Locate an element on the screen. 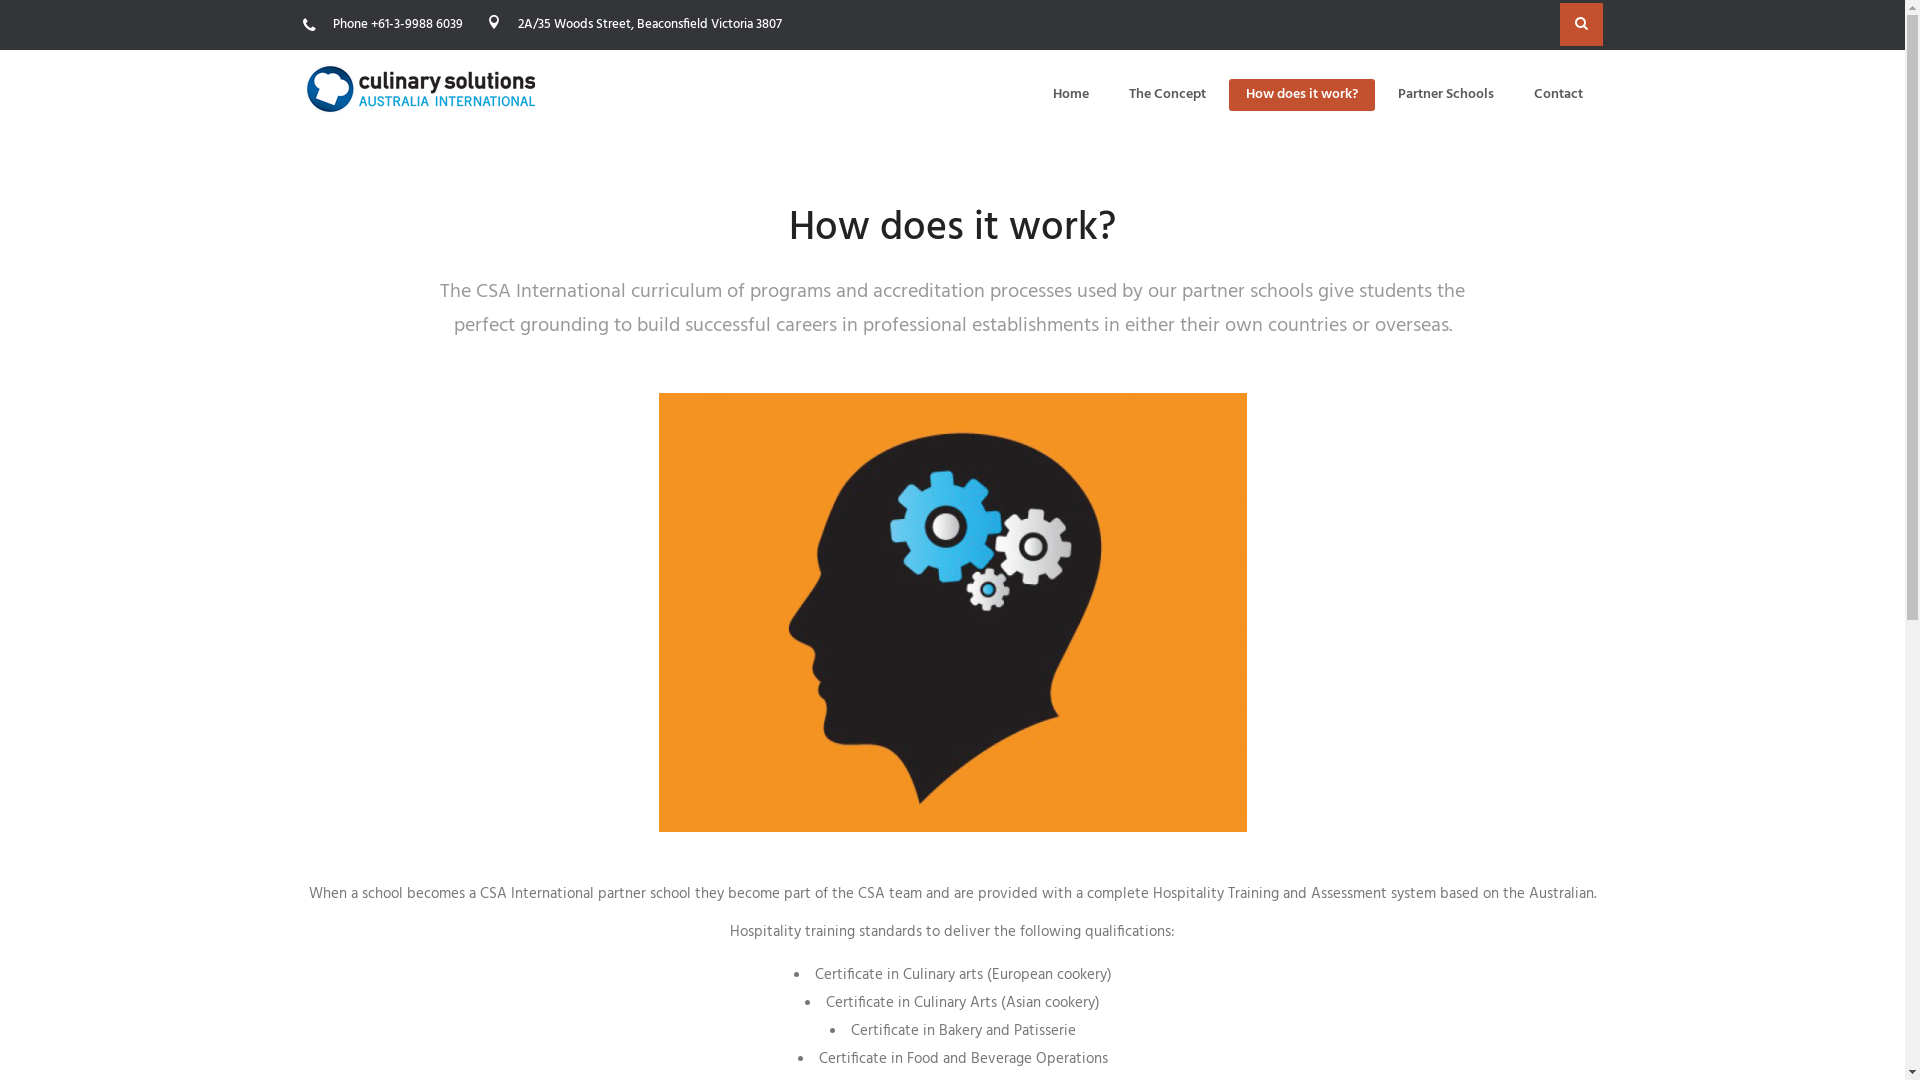 This screenshot has height=1080, width=1920. How does it work? is located at coordinates (1302, 94).